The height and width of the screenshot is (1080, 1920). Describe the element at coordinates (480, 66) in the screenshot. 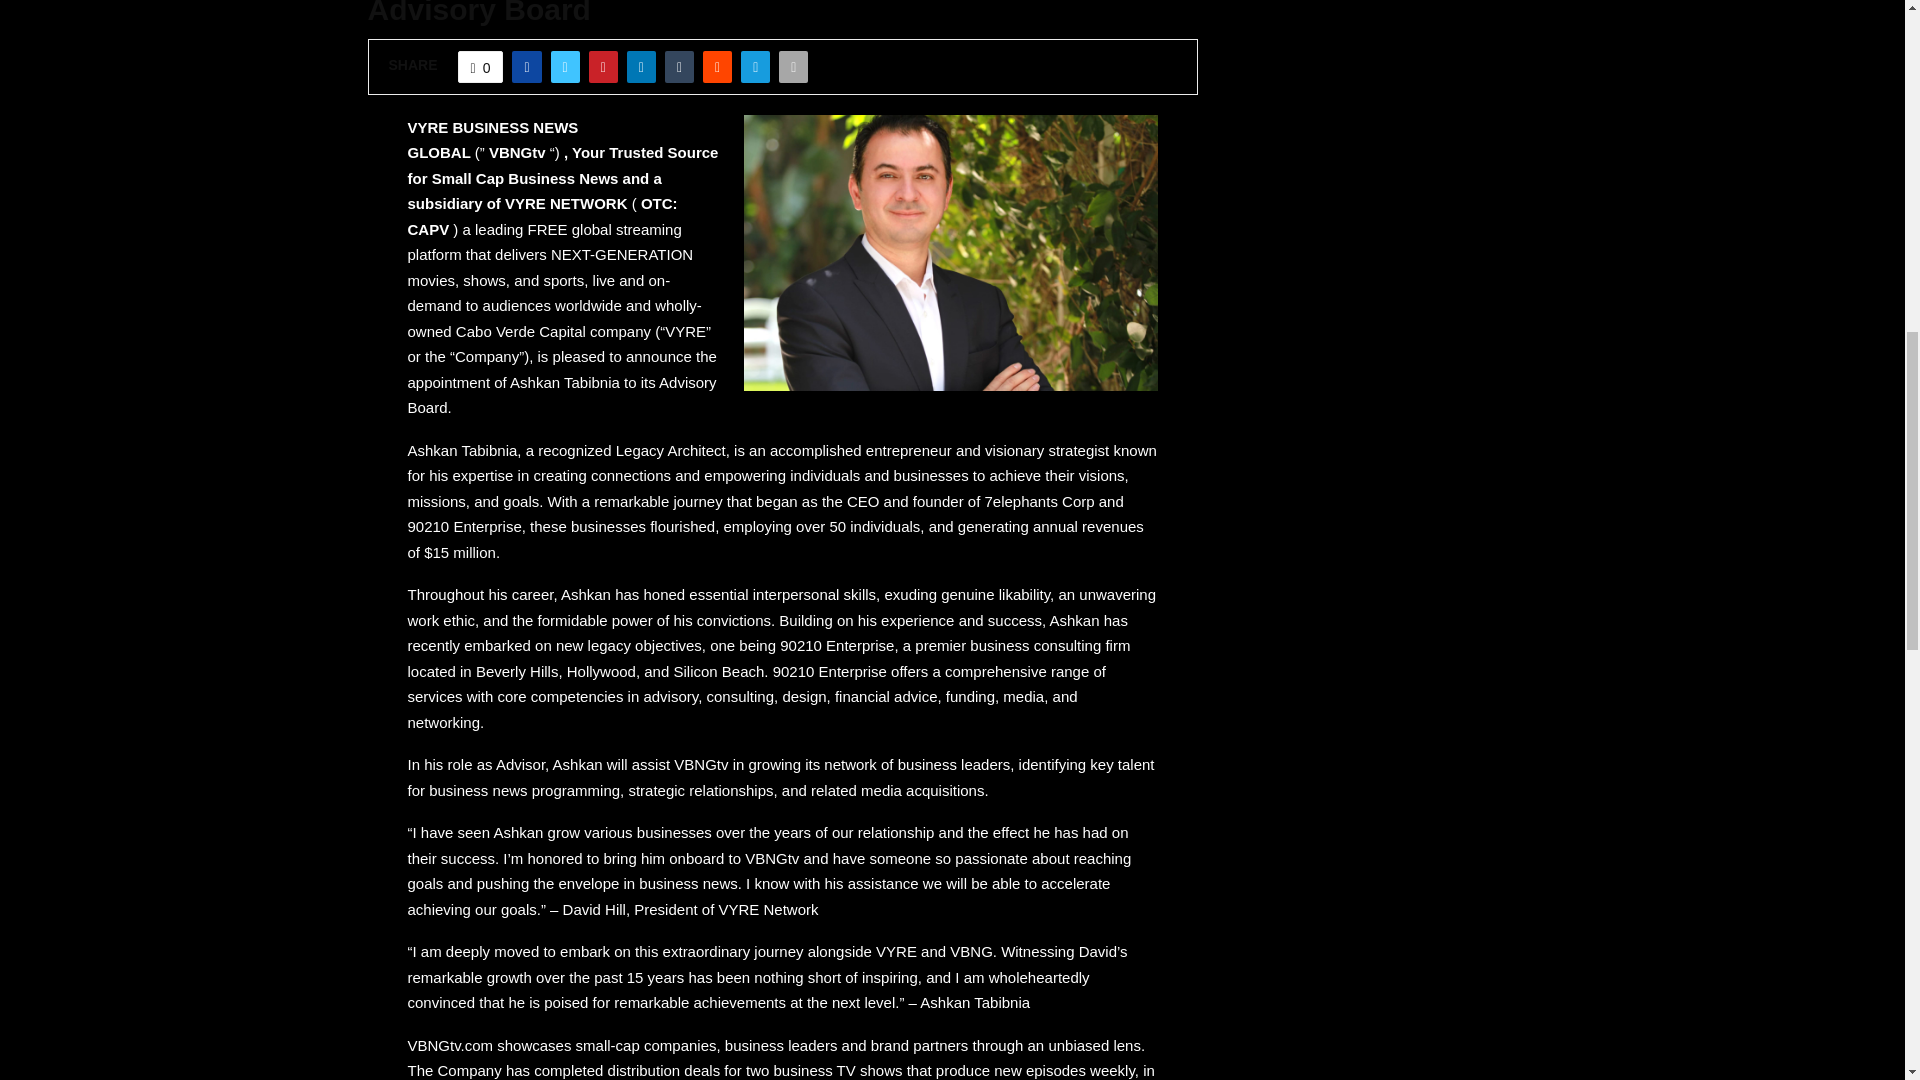

I see `Like` at that location.